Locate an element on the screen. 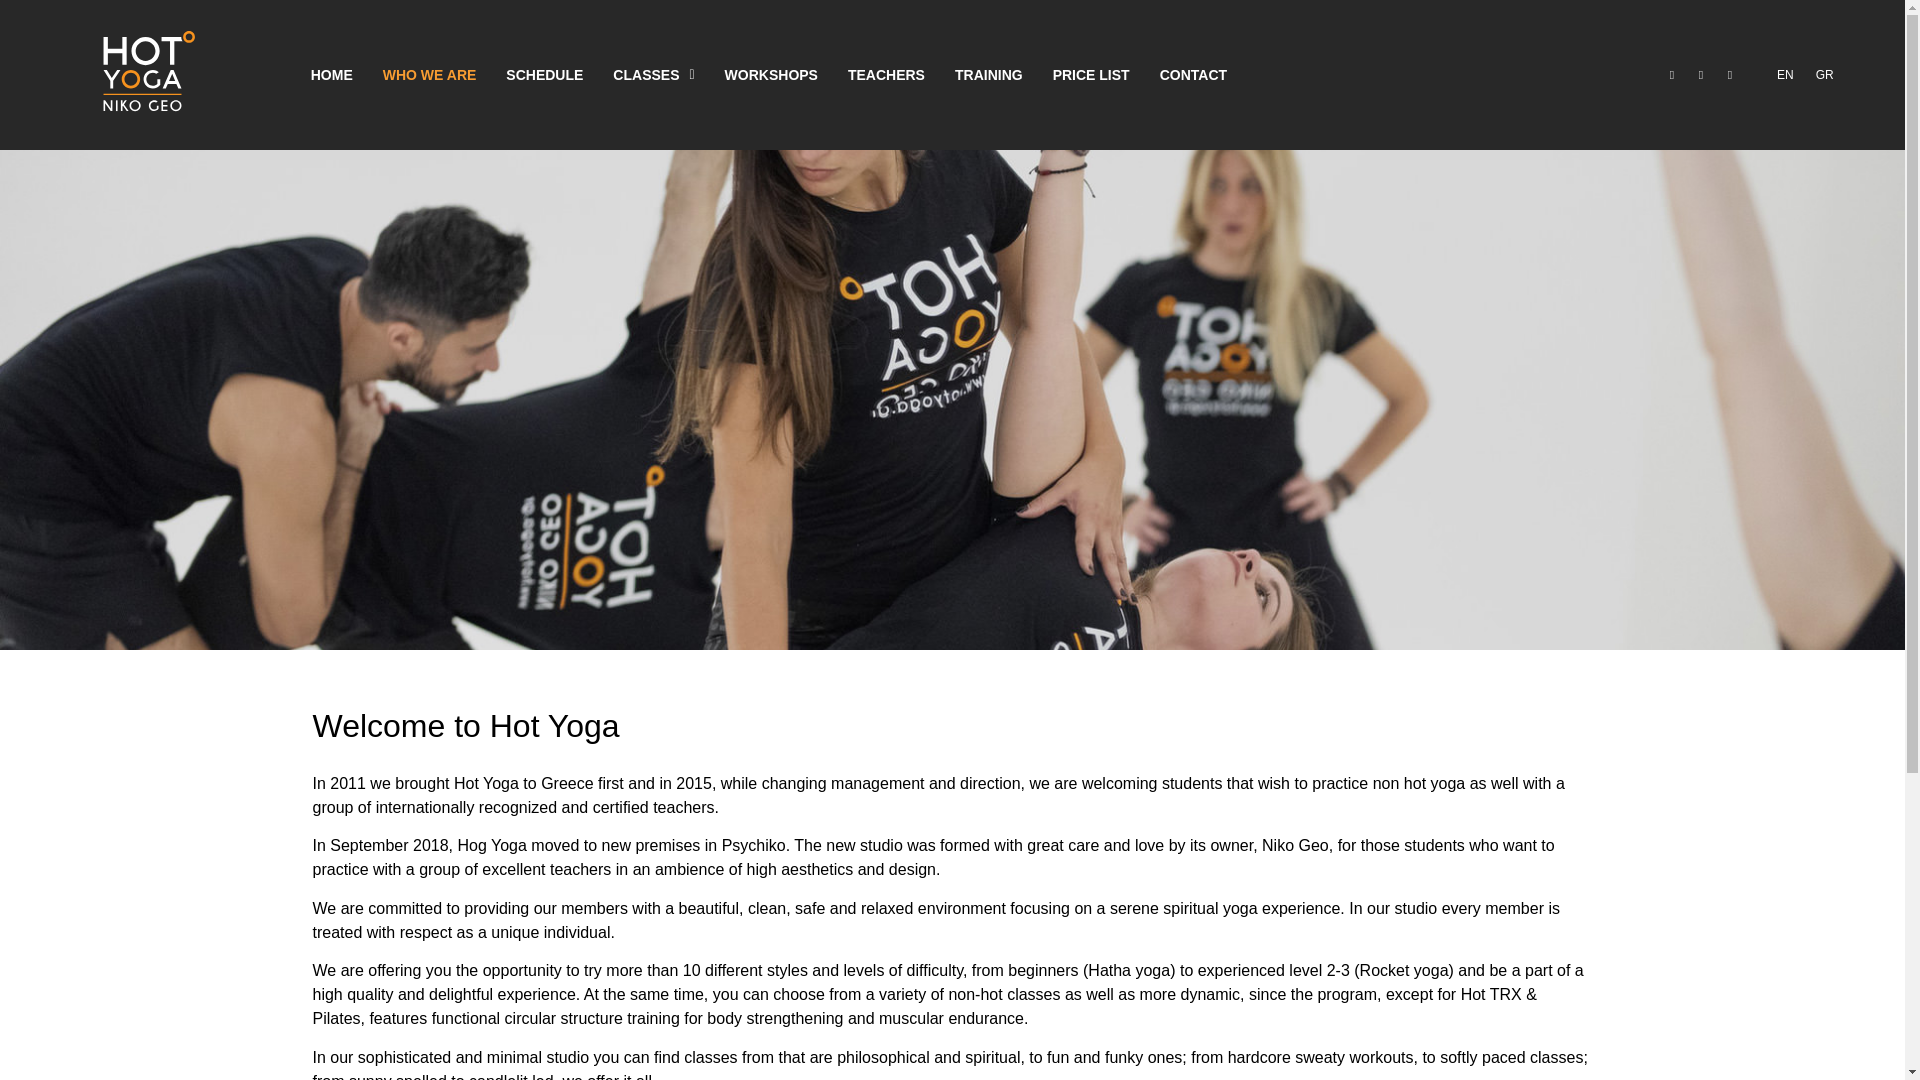  HOME is located at coordinates (332, 74).